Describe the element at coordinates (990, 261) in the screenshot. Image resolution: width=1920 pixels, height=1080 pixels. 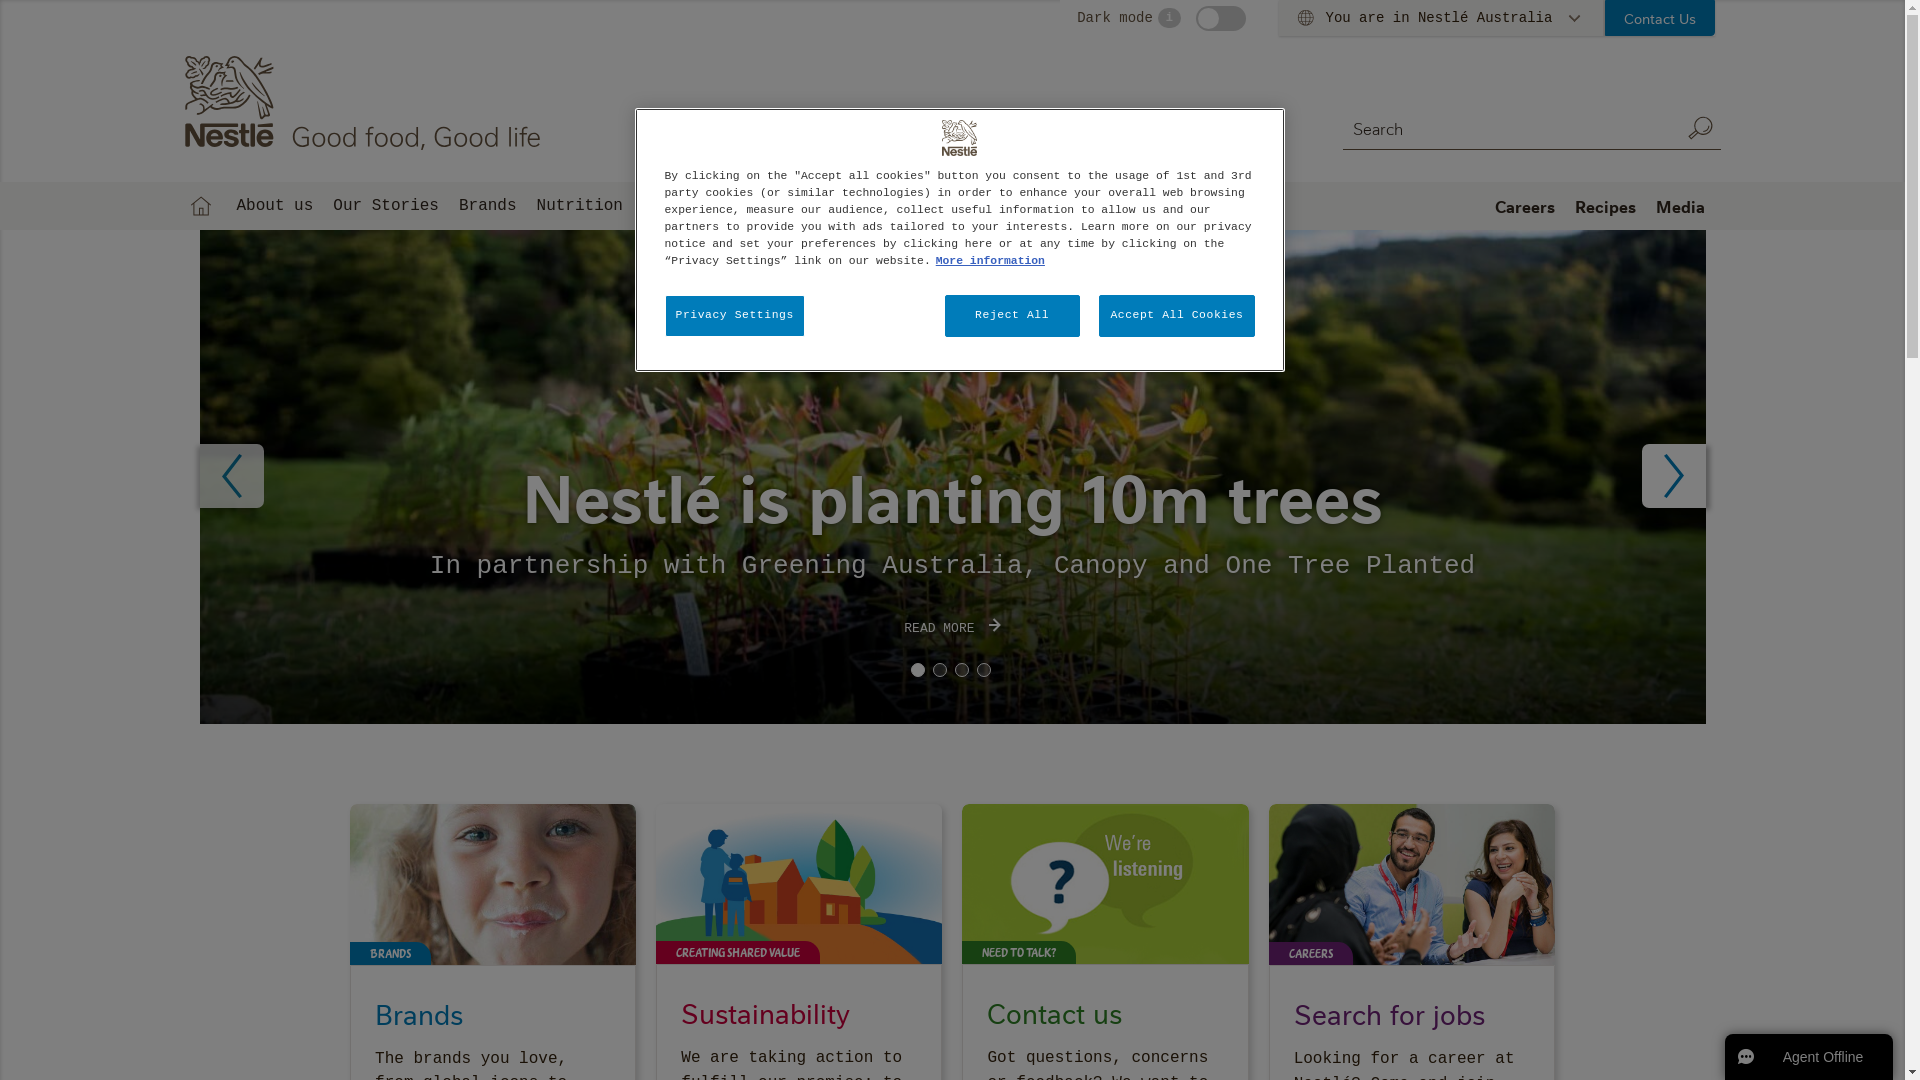
I see `More information` at that location.